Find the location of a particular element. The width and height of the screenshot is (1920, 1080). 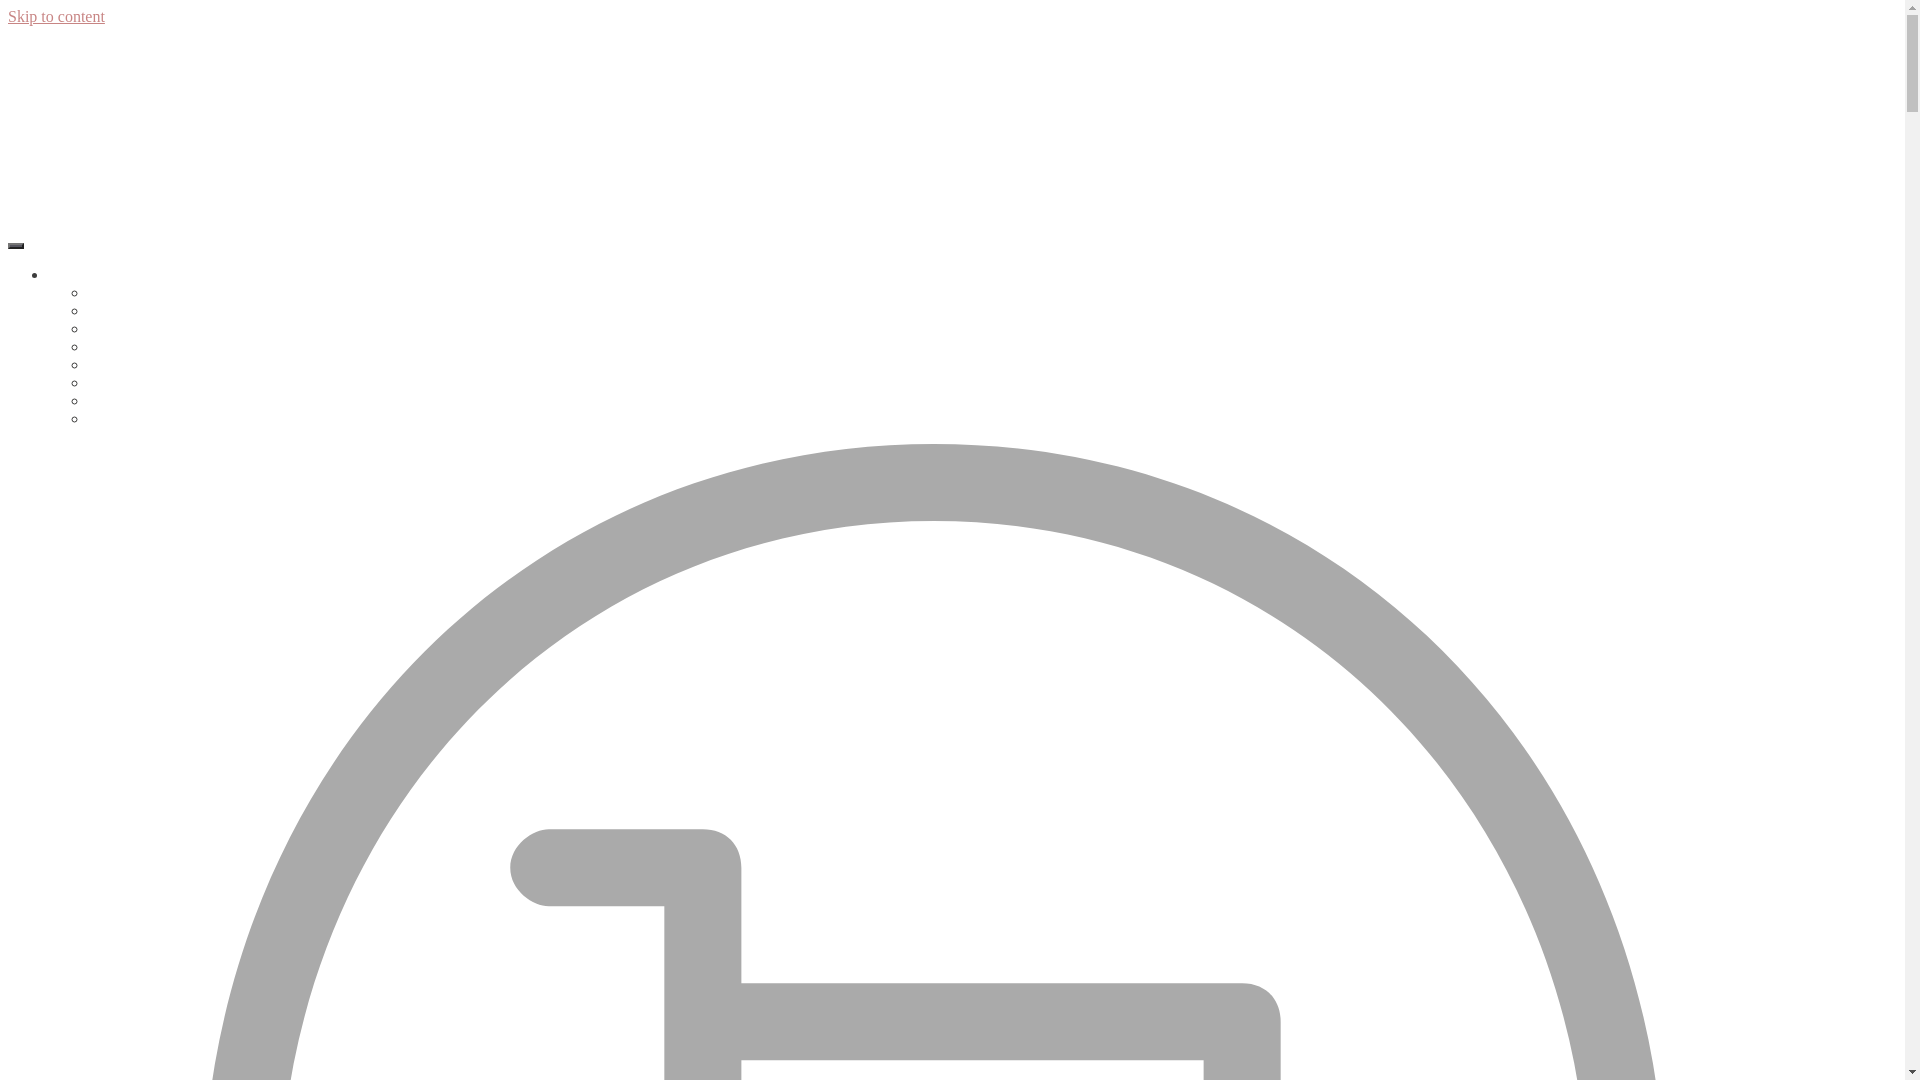

Joondalup is located at coordinates (41, 156).